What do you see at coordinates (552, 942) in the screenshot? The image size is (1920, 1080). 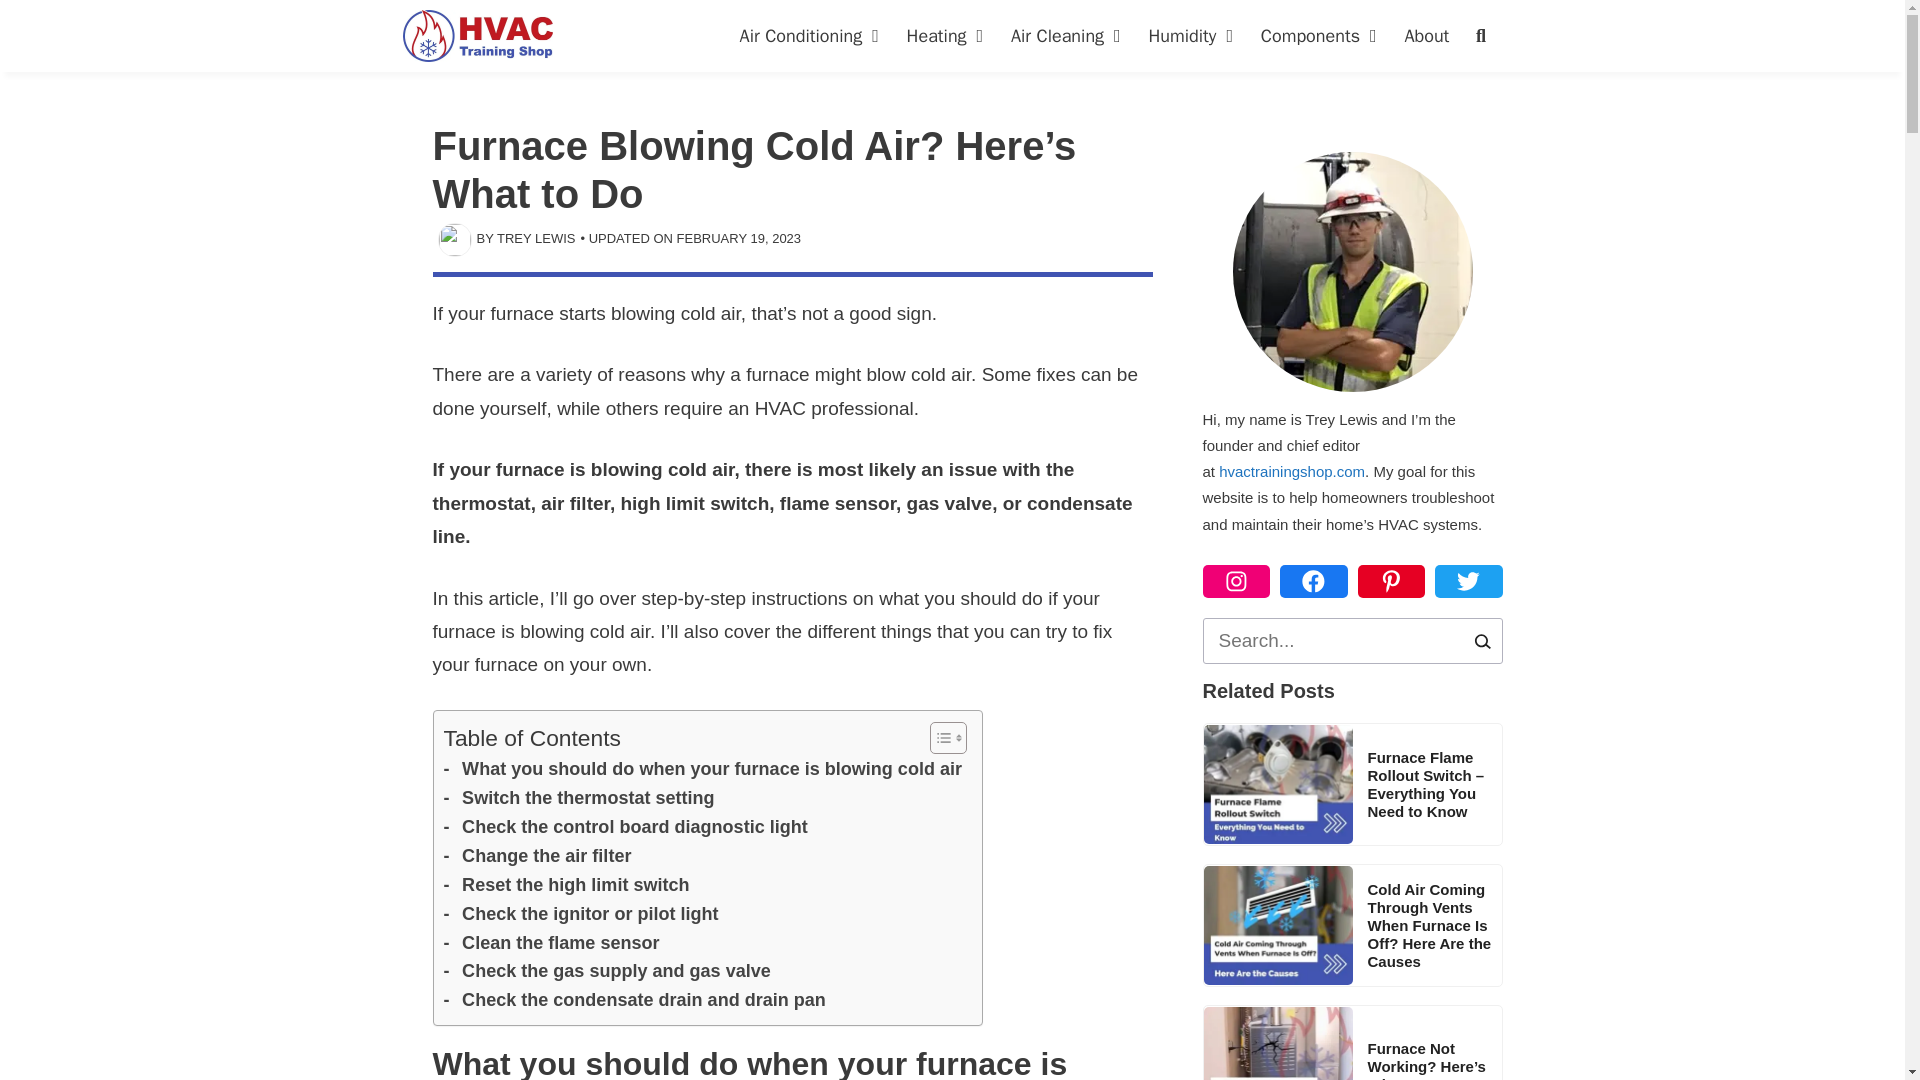 I see `Clean the flame sensor` at bounding box center [552, 942].